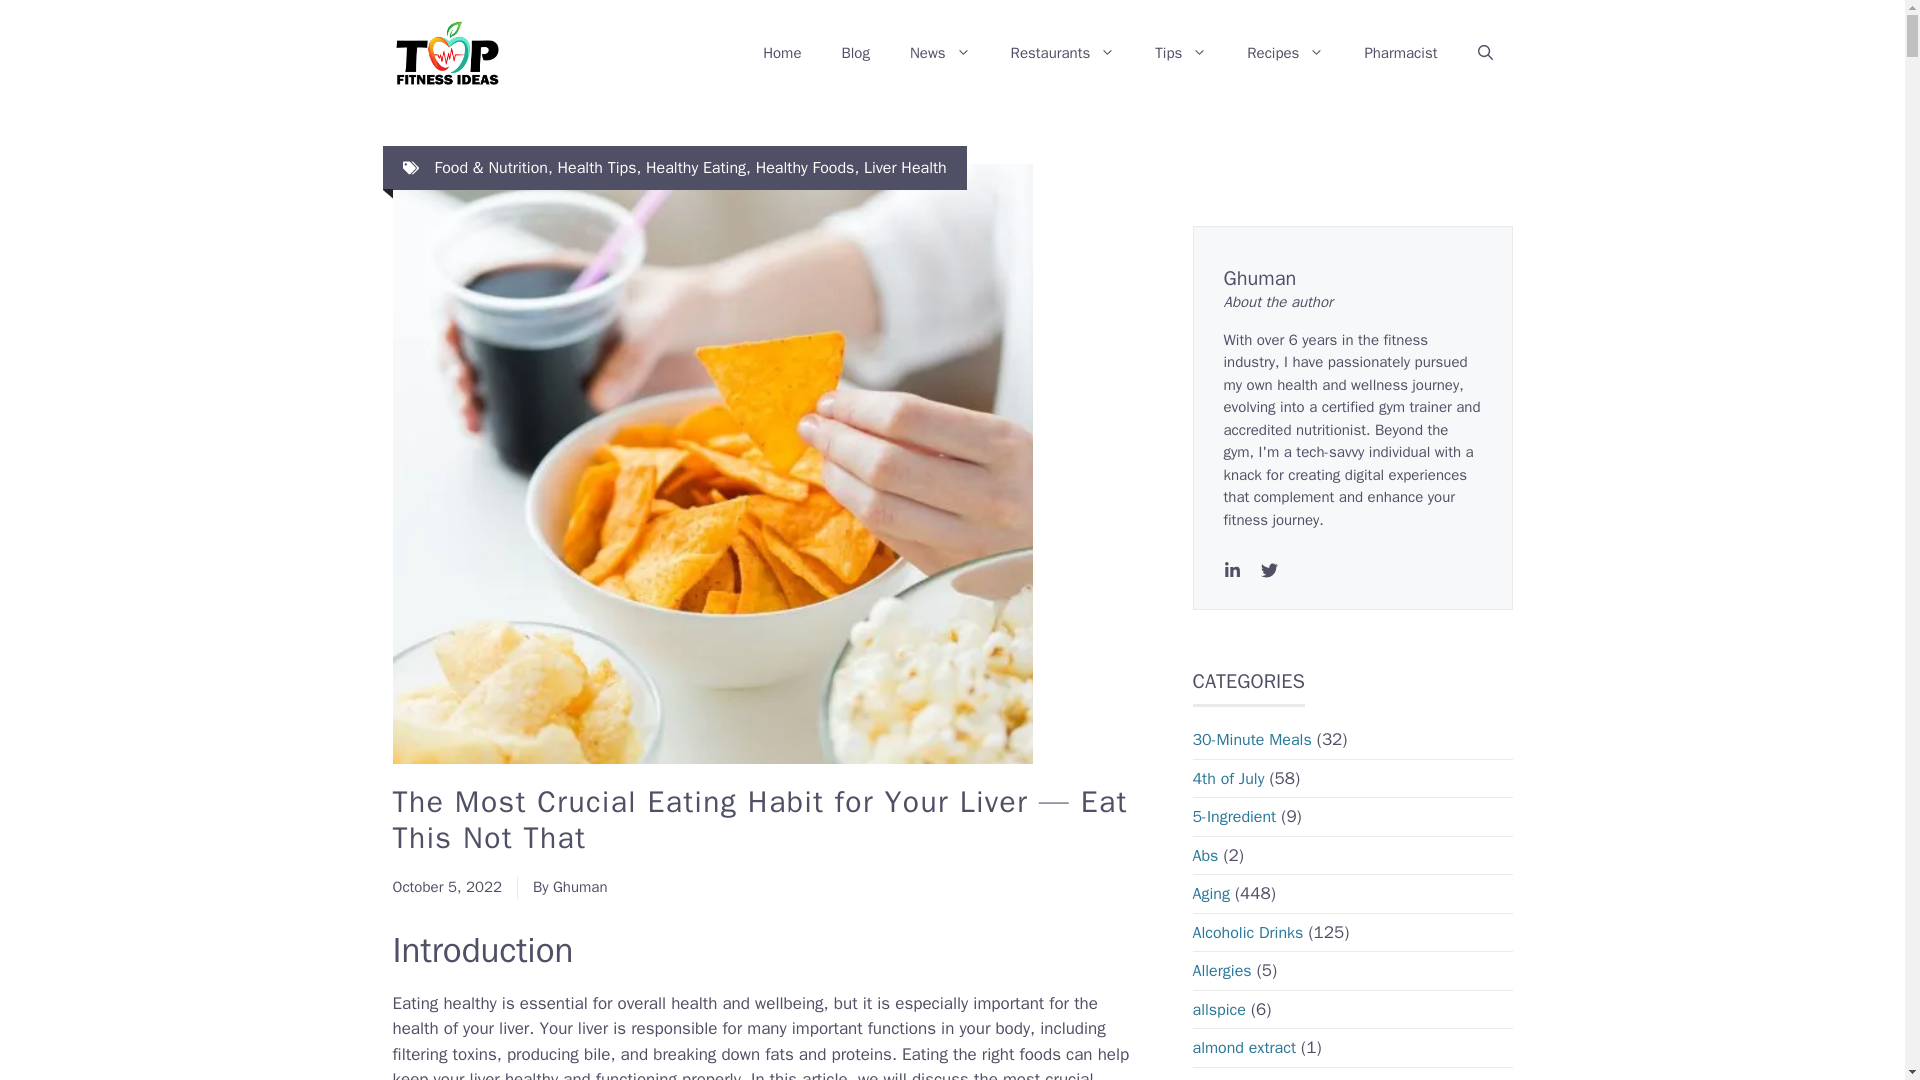  What do you see at coordinates (940, 52) in the screenshot?
I see `News` at bounding box center [940, 52].